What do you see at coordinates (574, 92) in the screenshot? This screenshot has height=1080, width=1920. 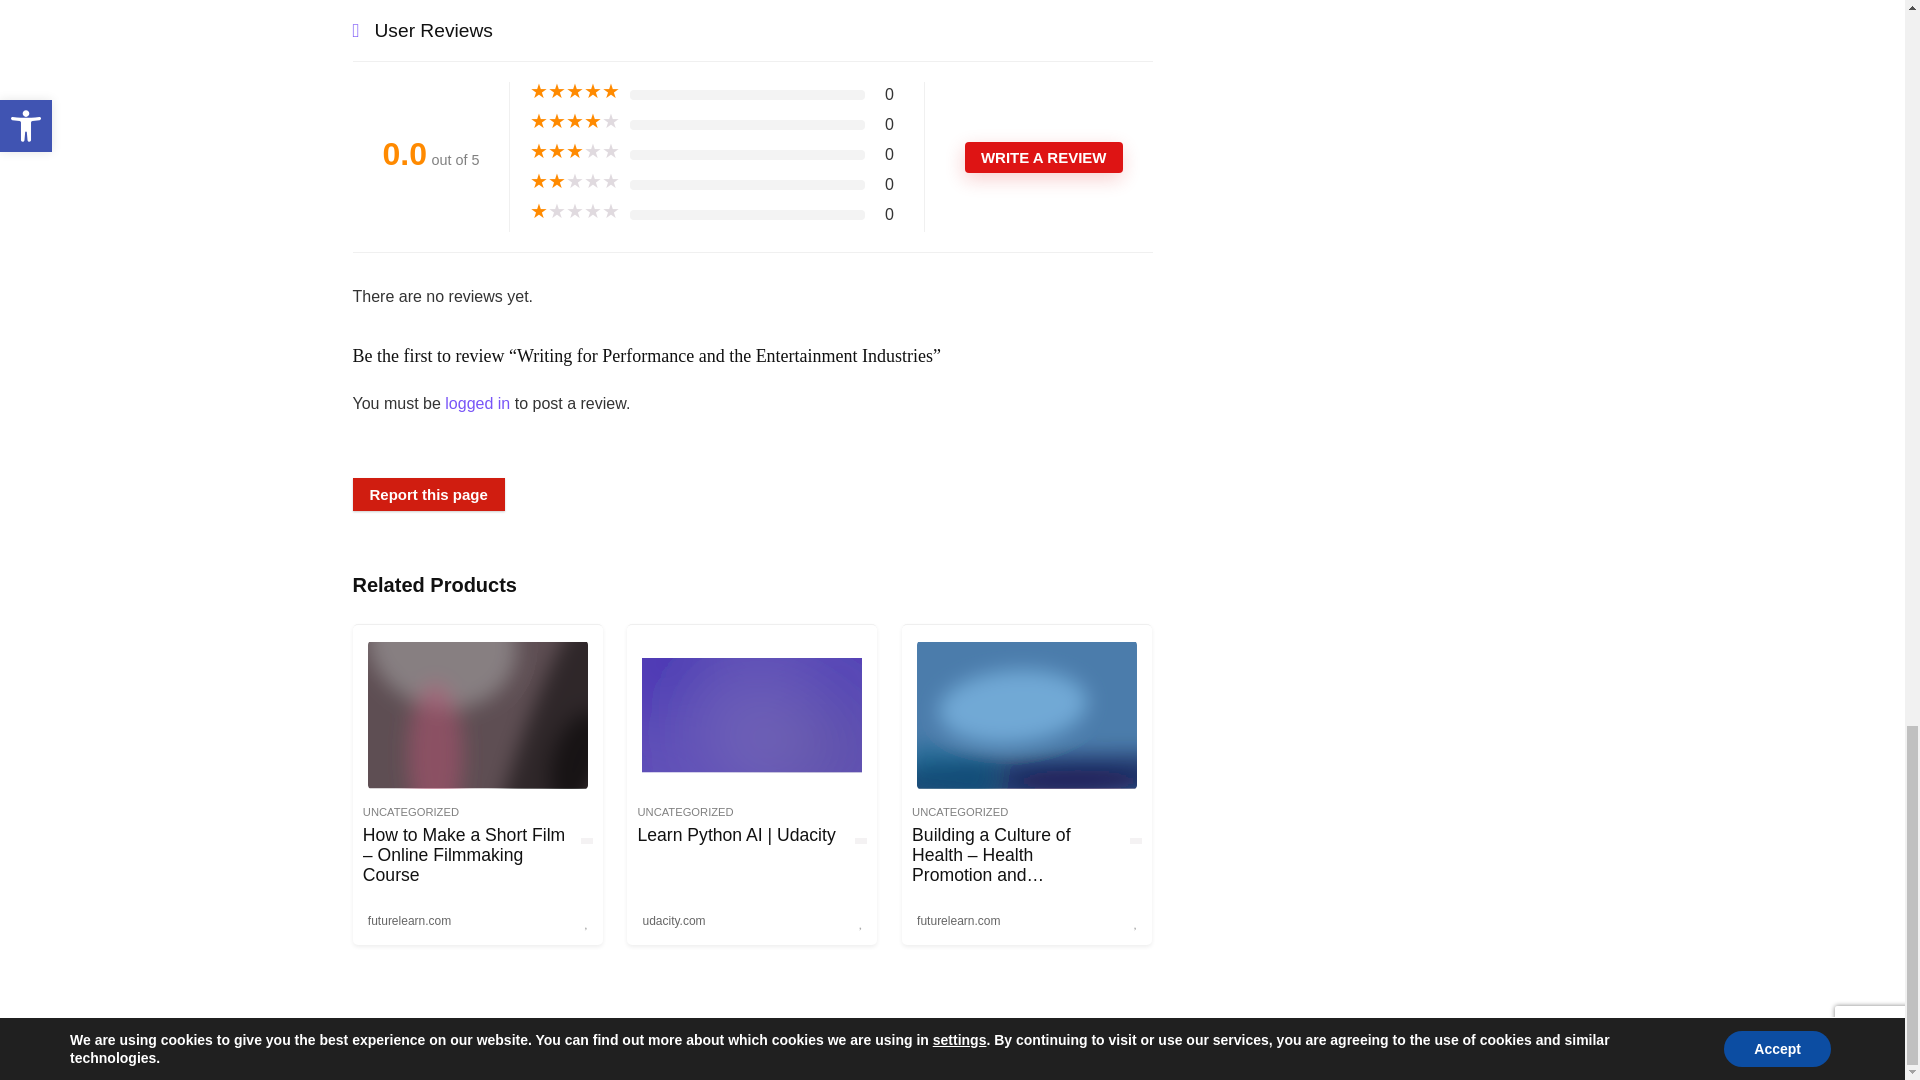 I see `Rated 5 out of 5` at bounding box center [574, 92].